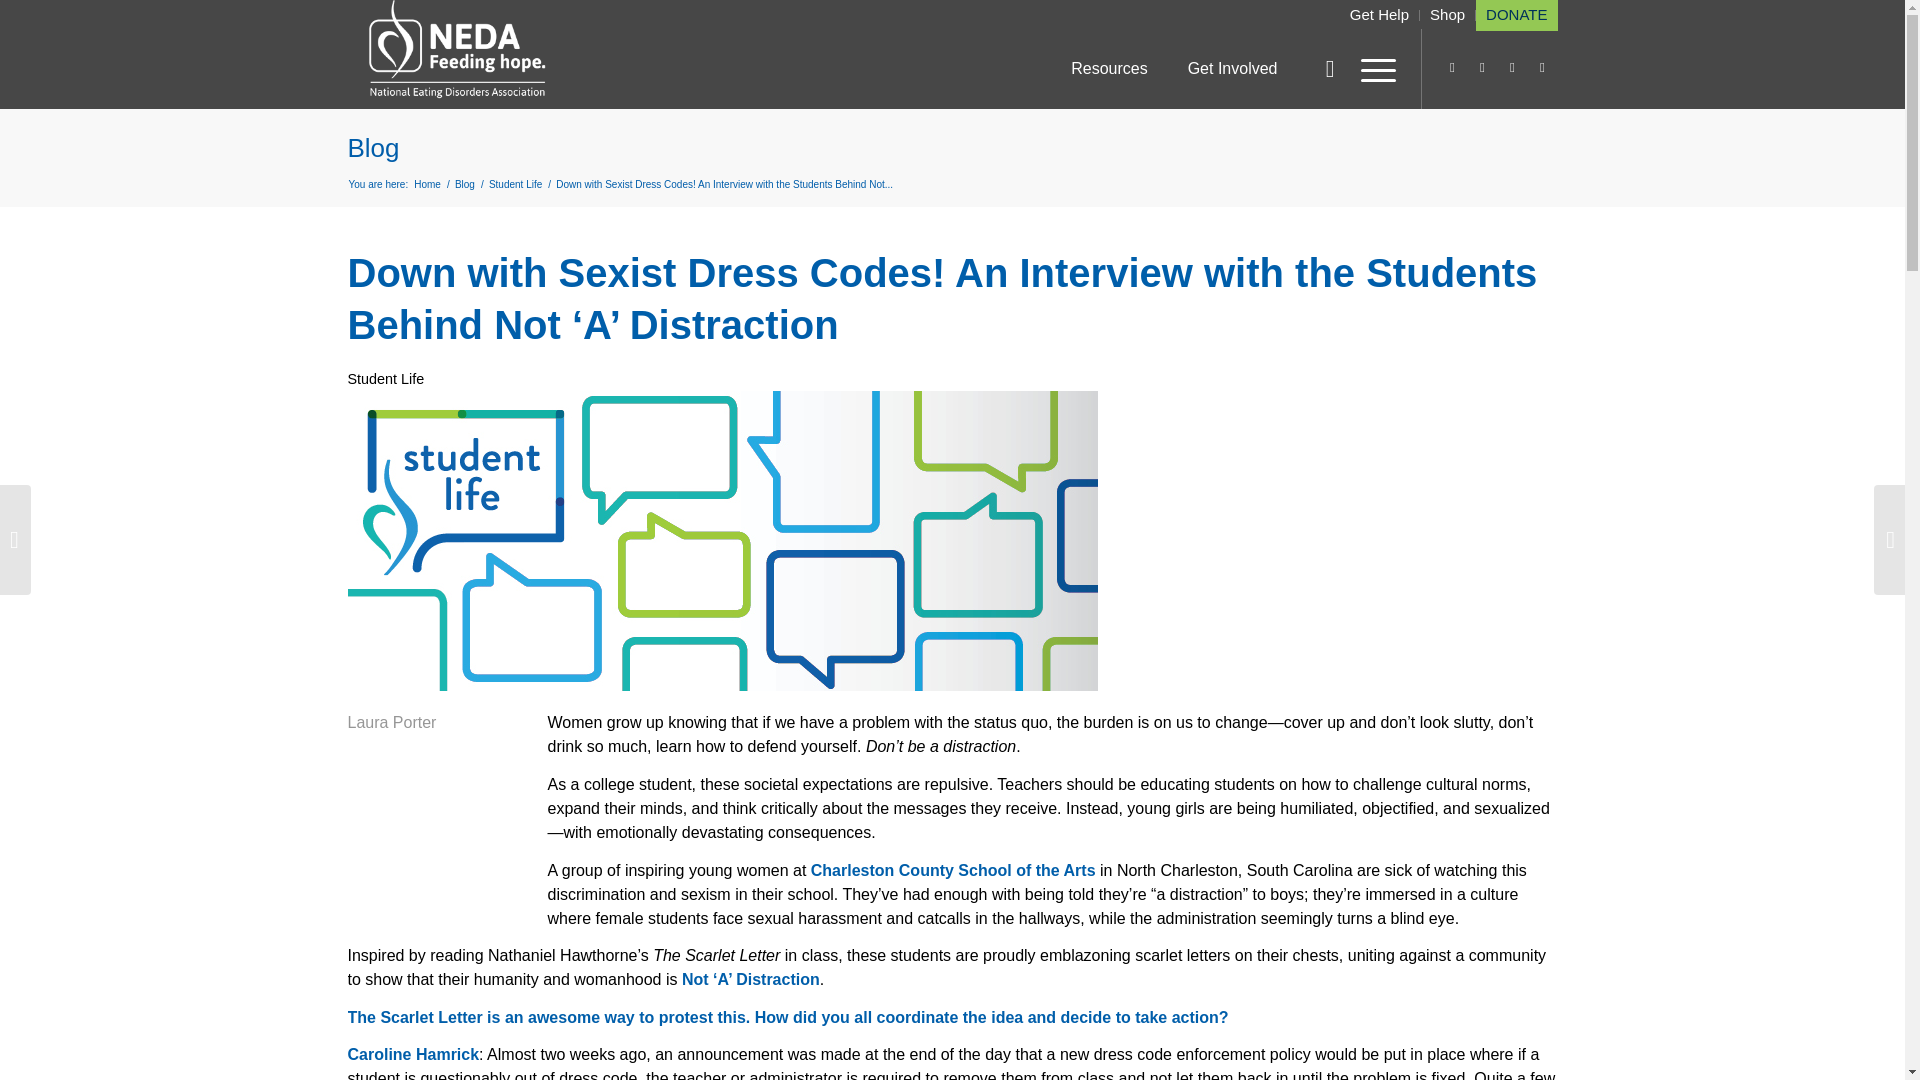  What do you see at coordinates (1447, 15) in the screenshot?
I see `Shop` at bounding box center [1447, 15].